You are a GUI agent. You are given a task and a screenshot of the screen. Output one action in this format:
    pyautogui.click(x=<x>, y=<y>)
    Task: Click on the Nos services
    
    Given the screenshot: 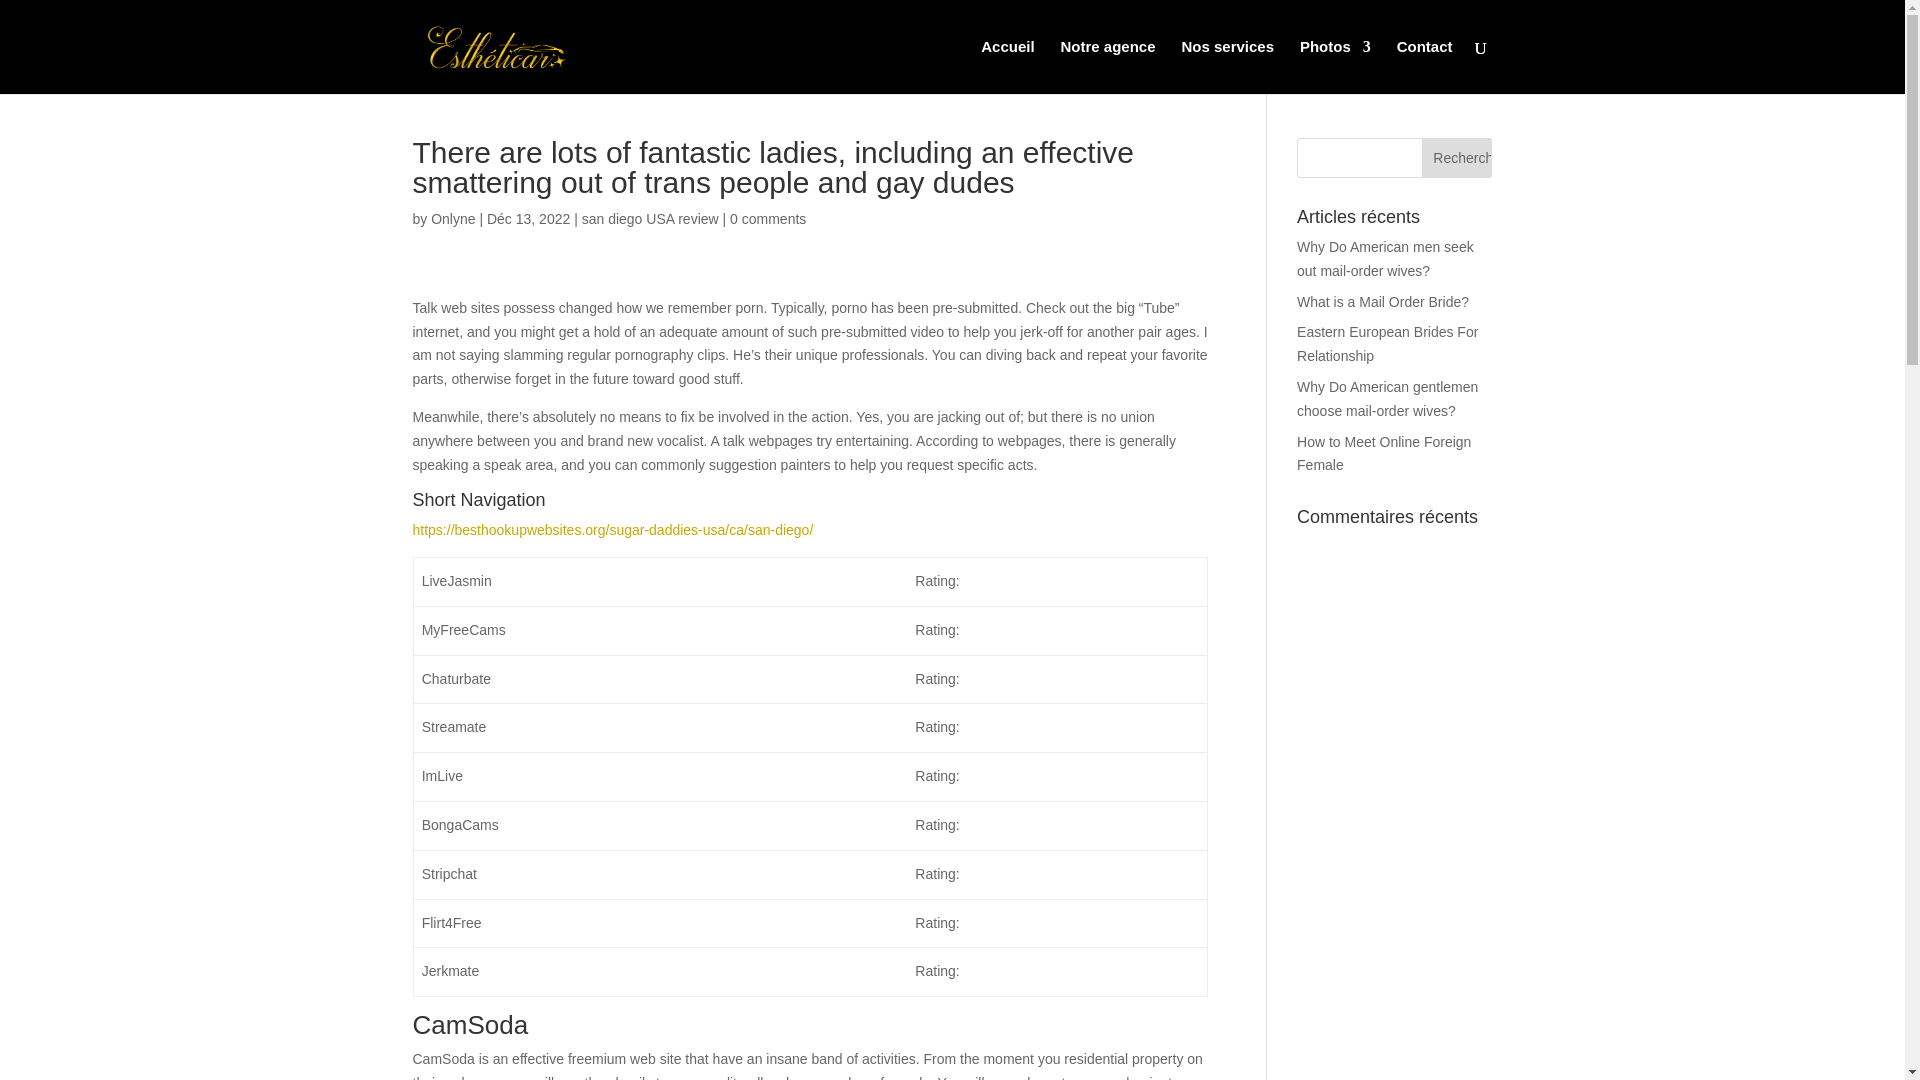 What is the action you would take?
    pyautogui.click(x=1227, y=66)
    